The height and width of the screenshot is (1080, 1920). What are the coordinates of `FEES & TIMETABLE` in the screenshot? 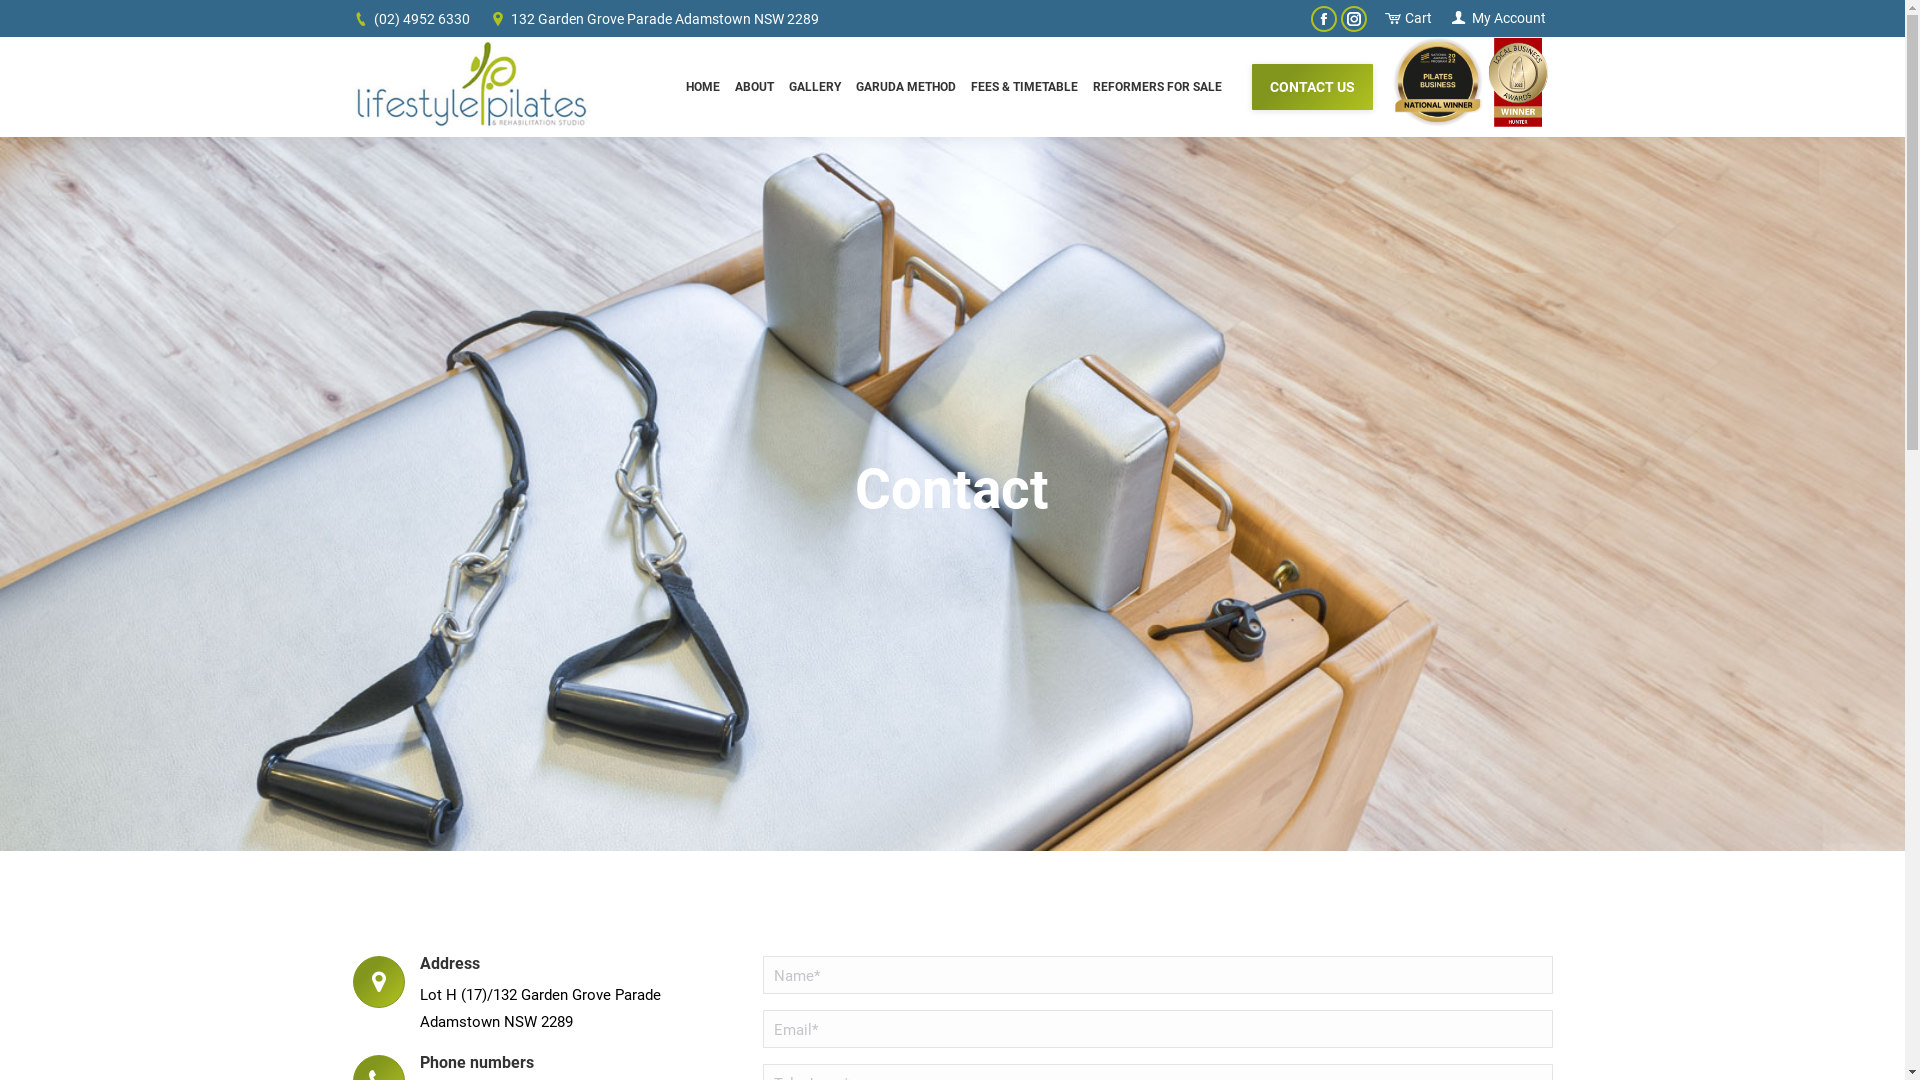 It's located at (1024, 87).